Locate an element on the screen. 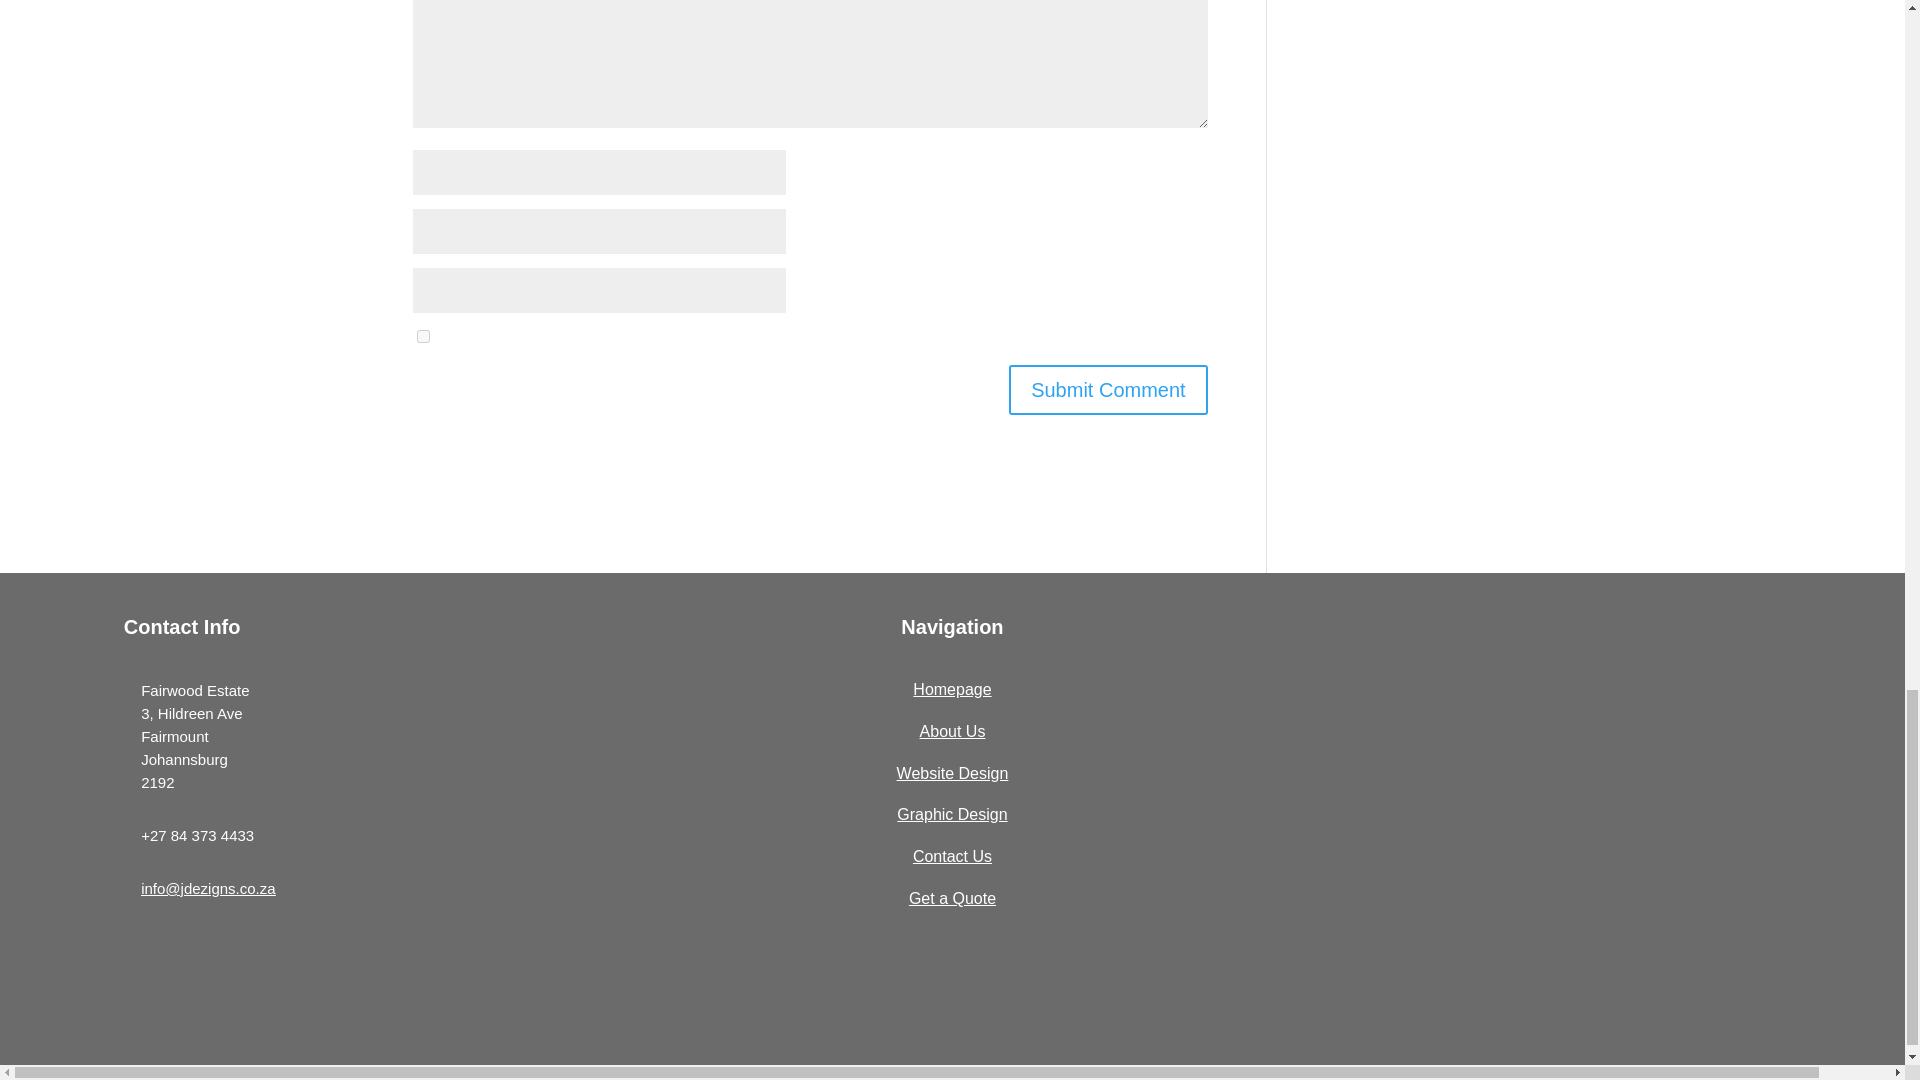 This screenshot has width=1920, height=1080. yes is located at coordinates (422, 336).